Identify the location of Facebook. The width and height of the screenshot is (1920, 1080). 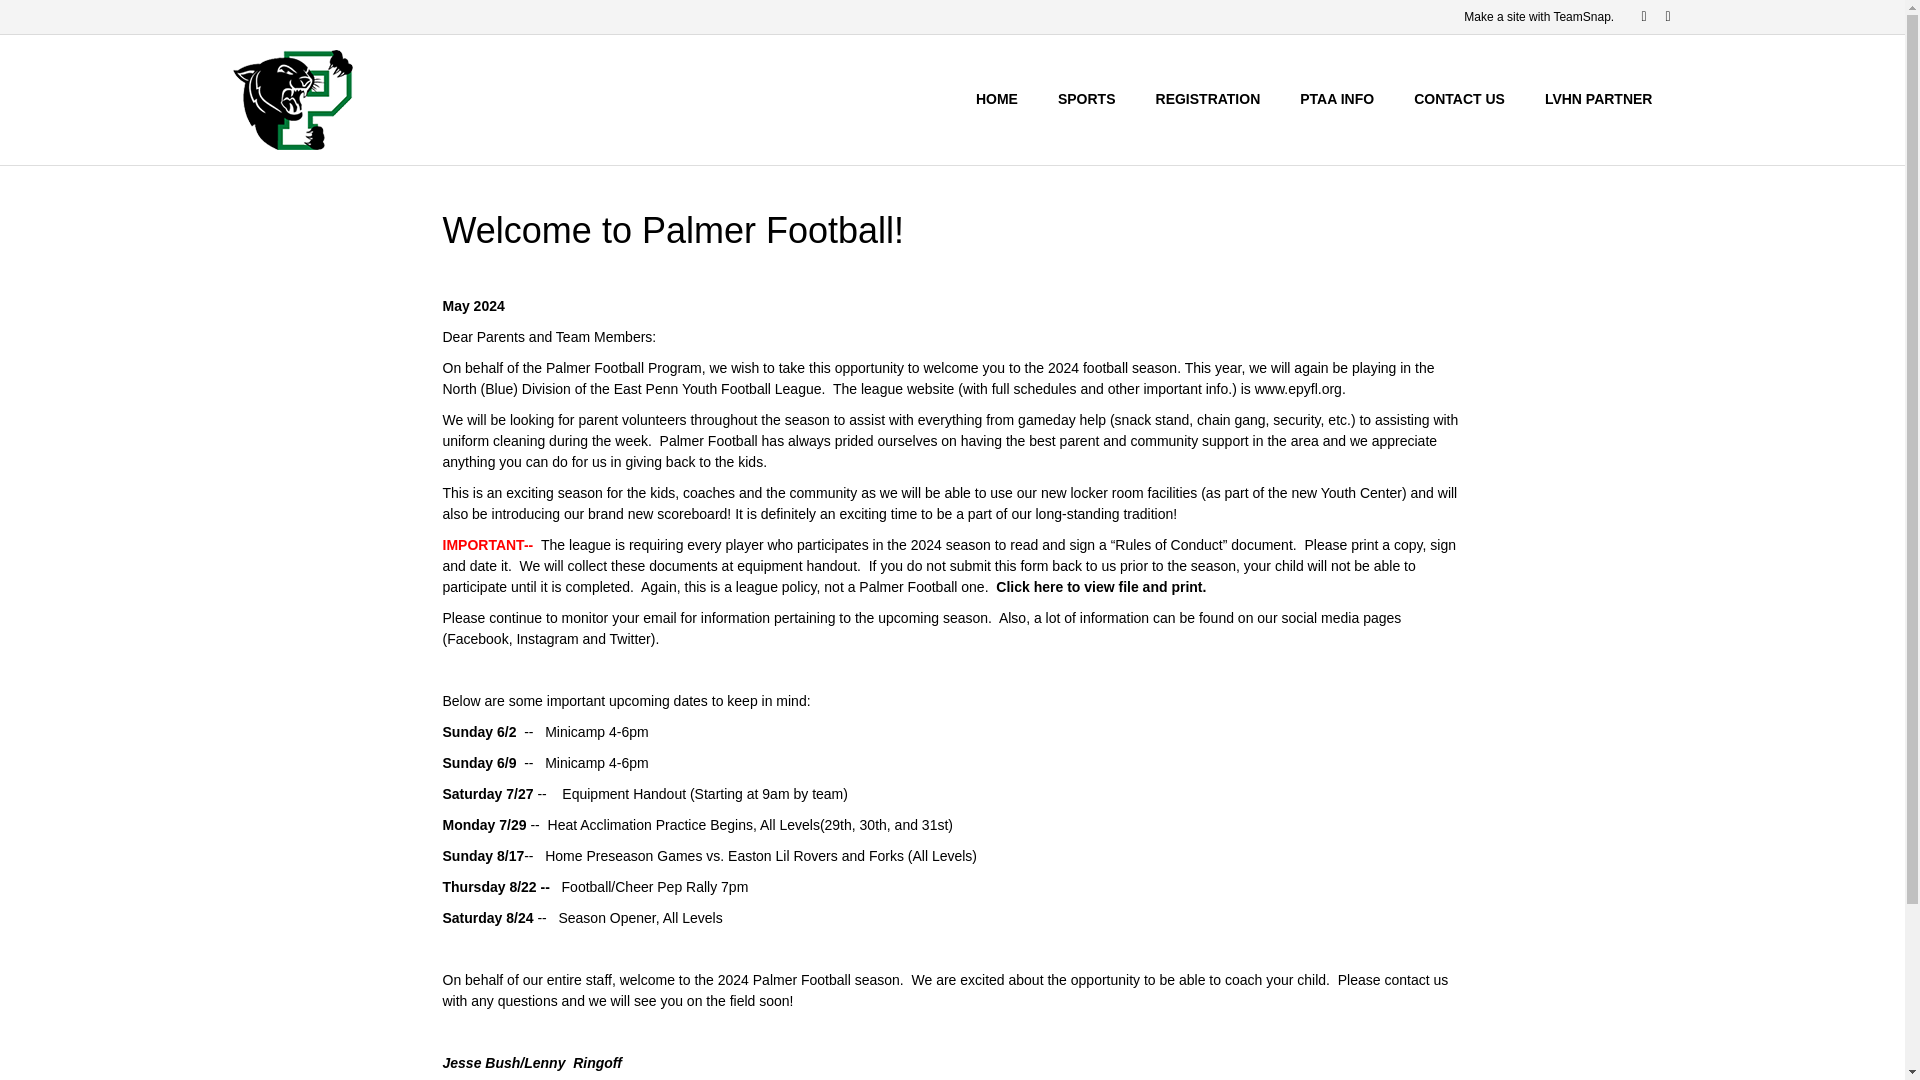
(1634, 15).